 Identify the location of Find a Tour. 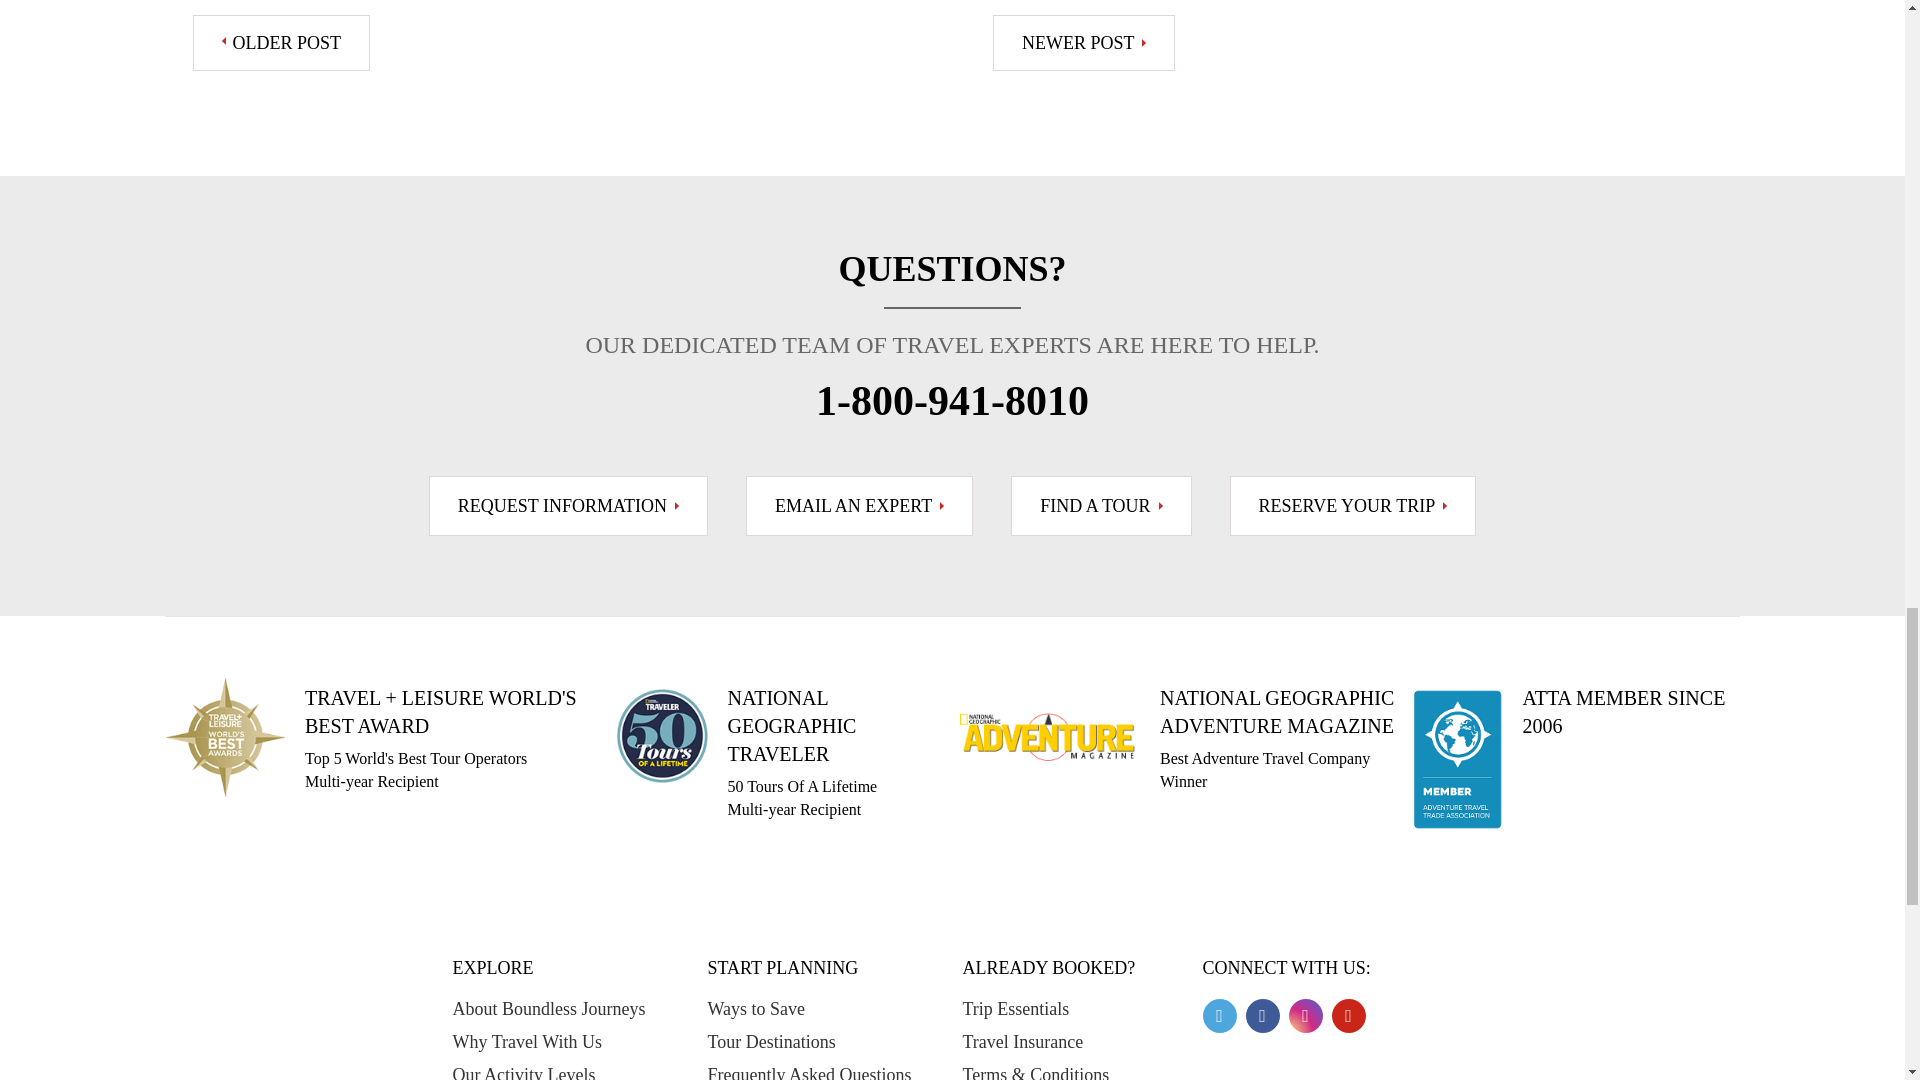
(1100, 506).